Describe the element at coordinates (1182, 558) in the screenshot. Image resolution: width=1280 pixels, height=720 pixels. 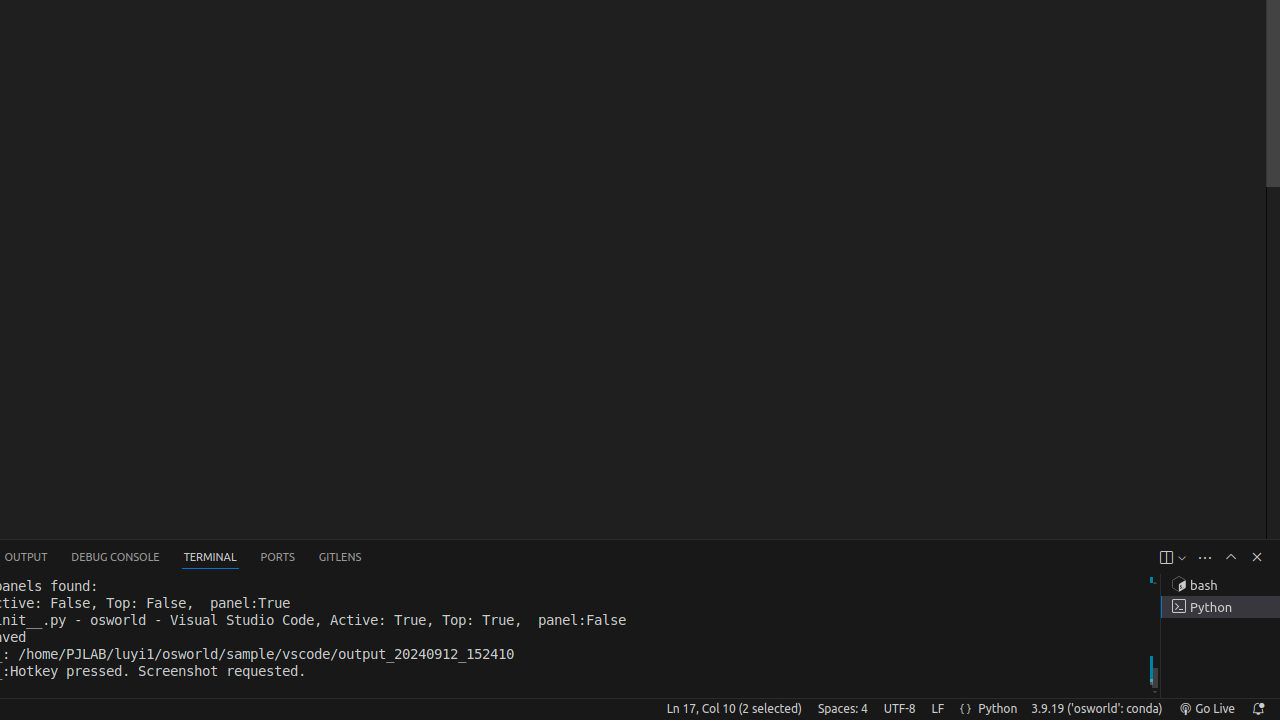
I see `Launch Profile...` at that location.